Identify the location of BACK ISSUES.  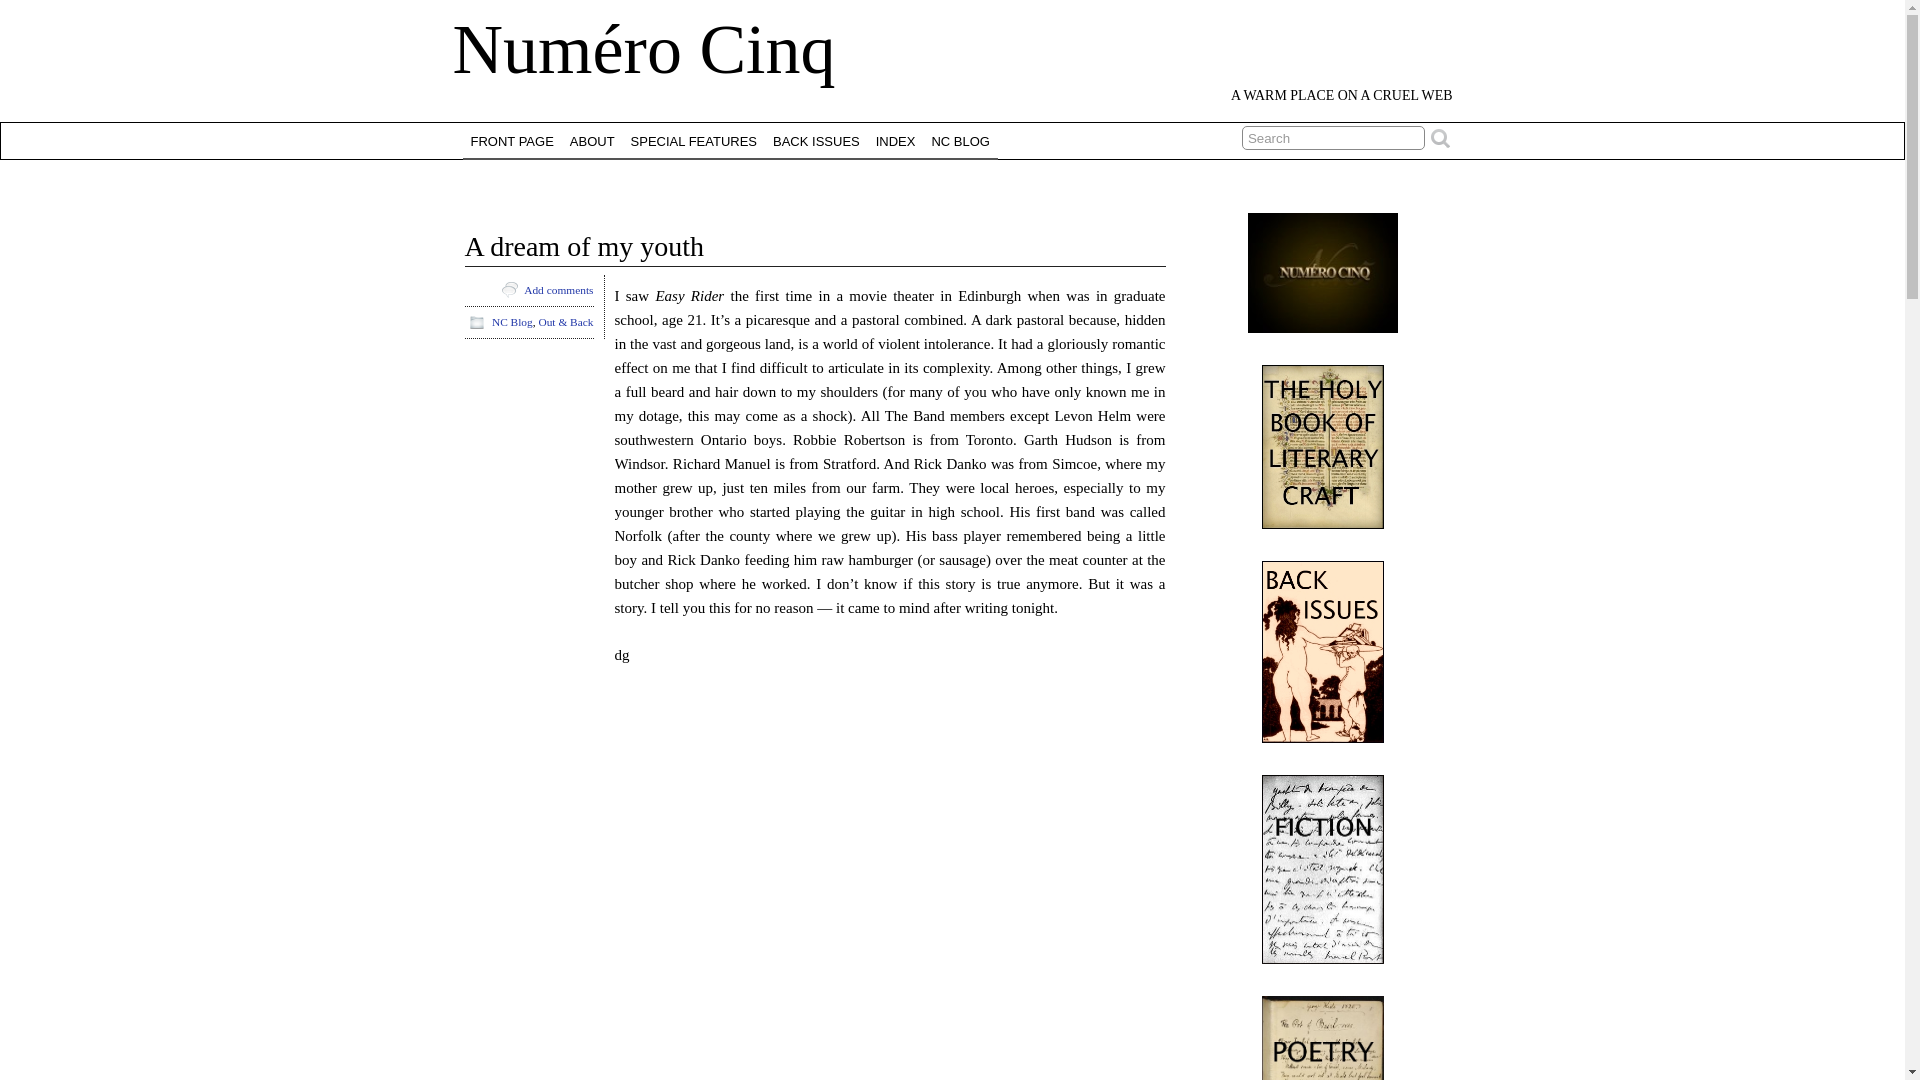
(816, 140).